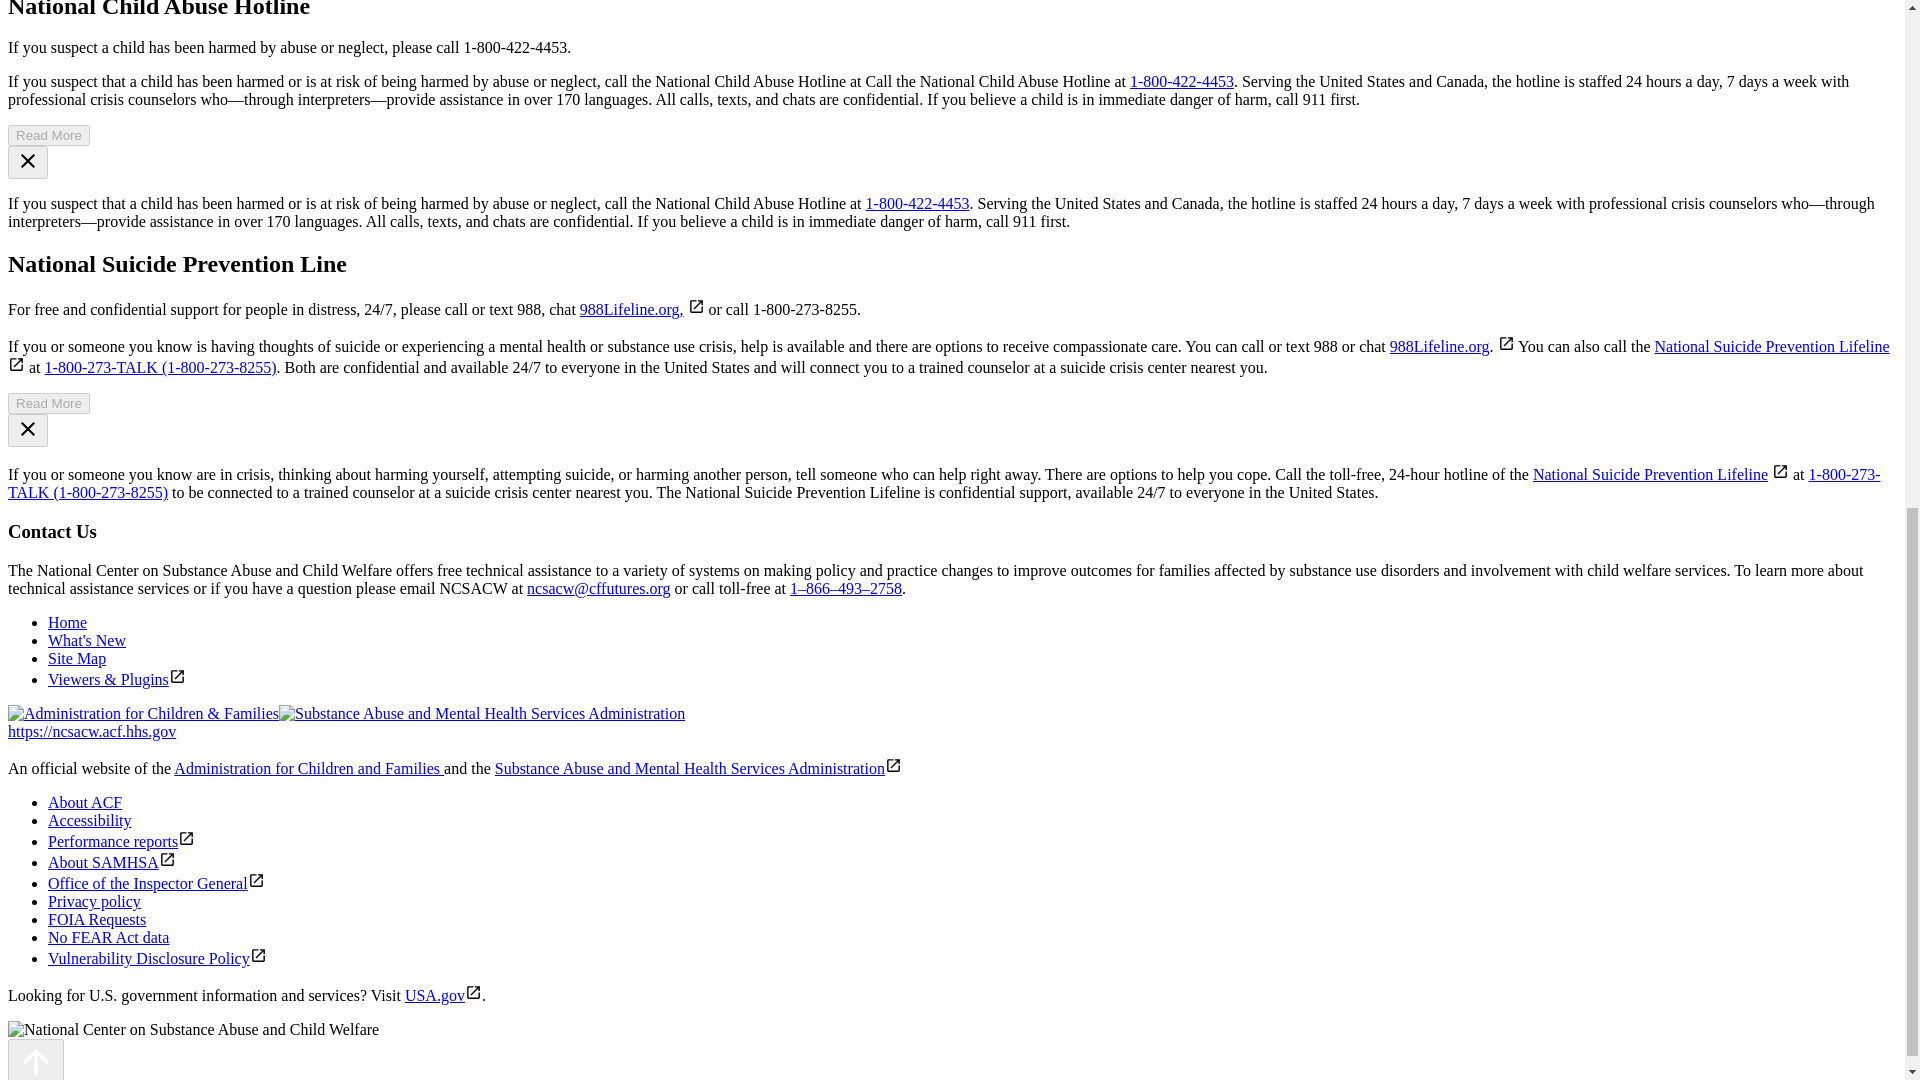 The height and width of the screenshot is (1080, 1920). What do you see at coordinates (1440, 346) in the screenshot?
I see `988Lifeline.org` at bounding box center [1440, 346].